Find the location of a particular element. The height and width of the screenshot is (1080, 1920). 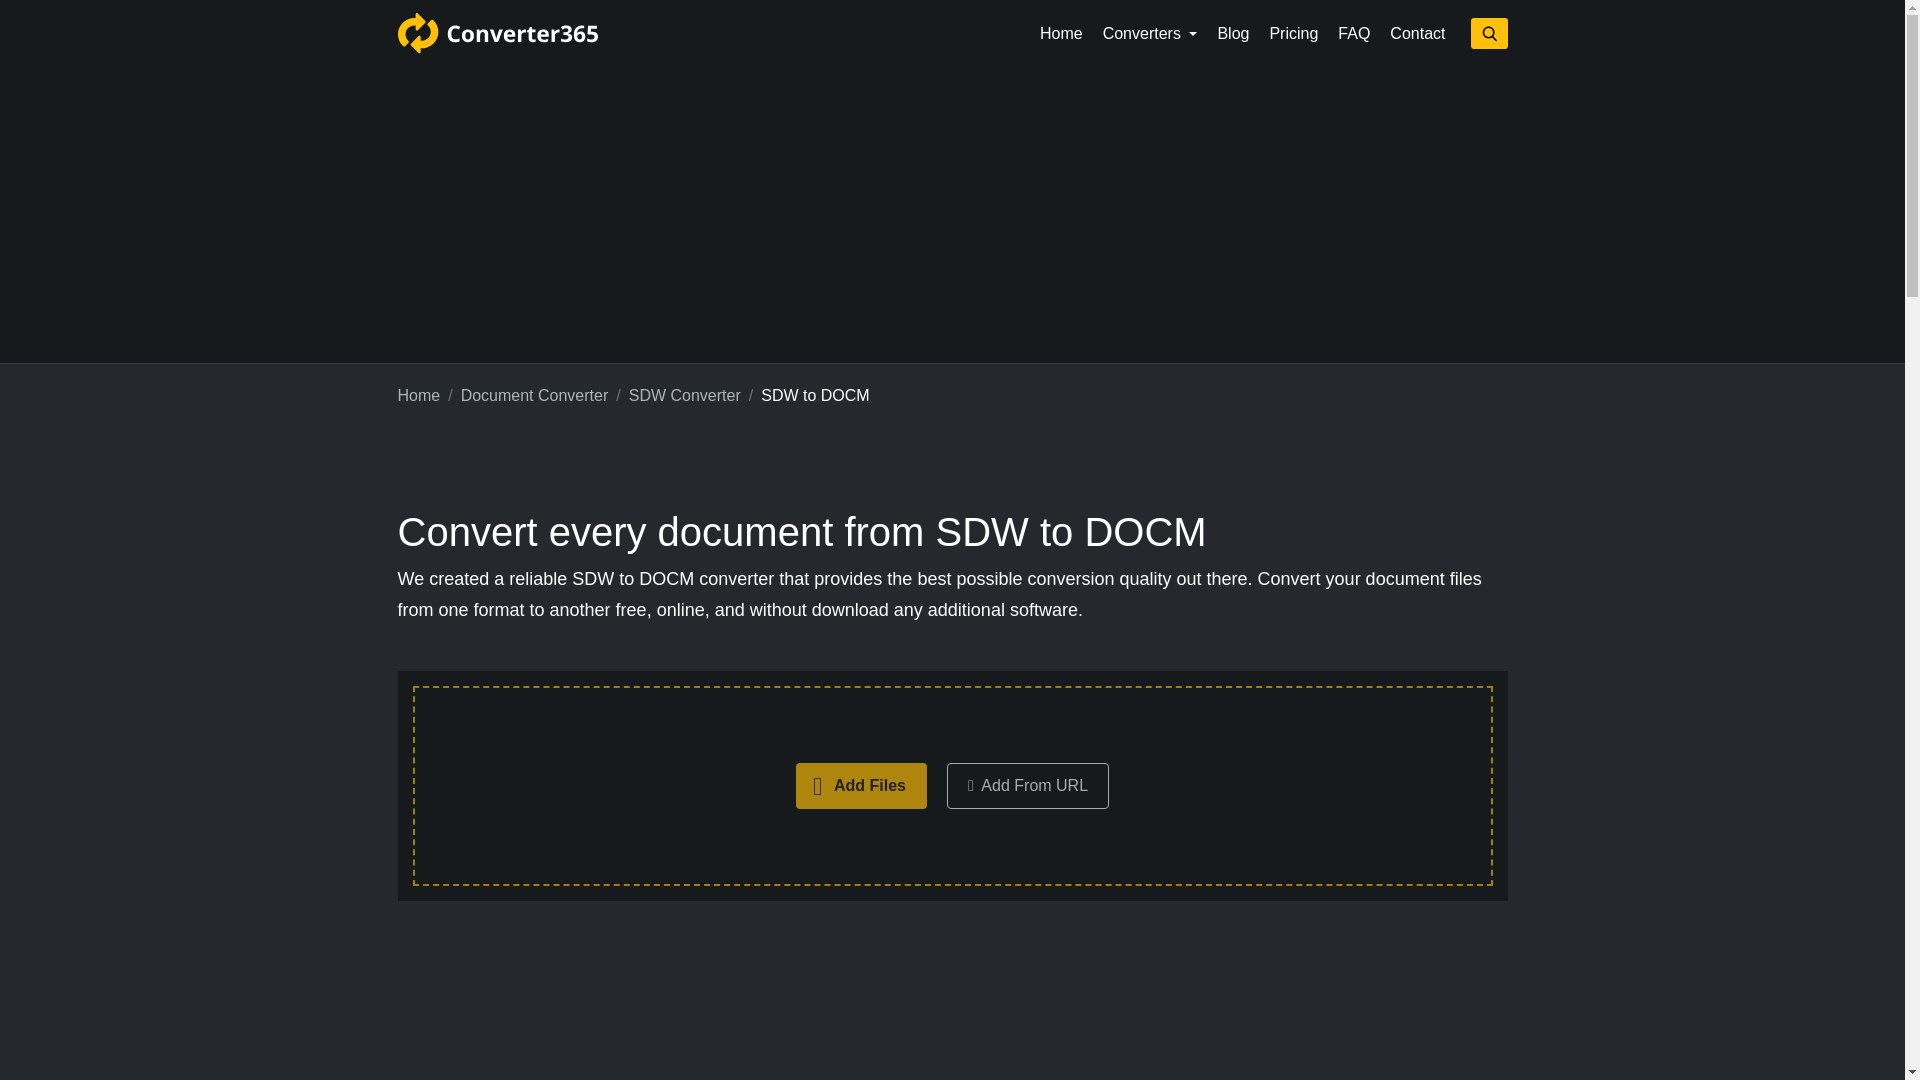

Home is located at coordinates (1060, 34).